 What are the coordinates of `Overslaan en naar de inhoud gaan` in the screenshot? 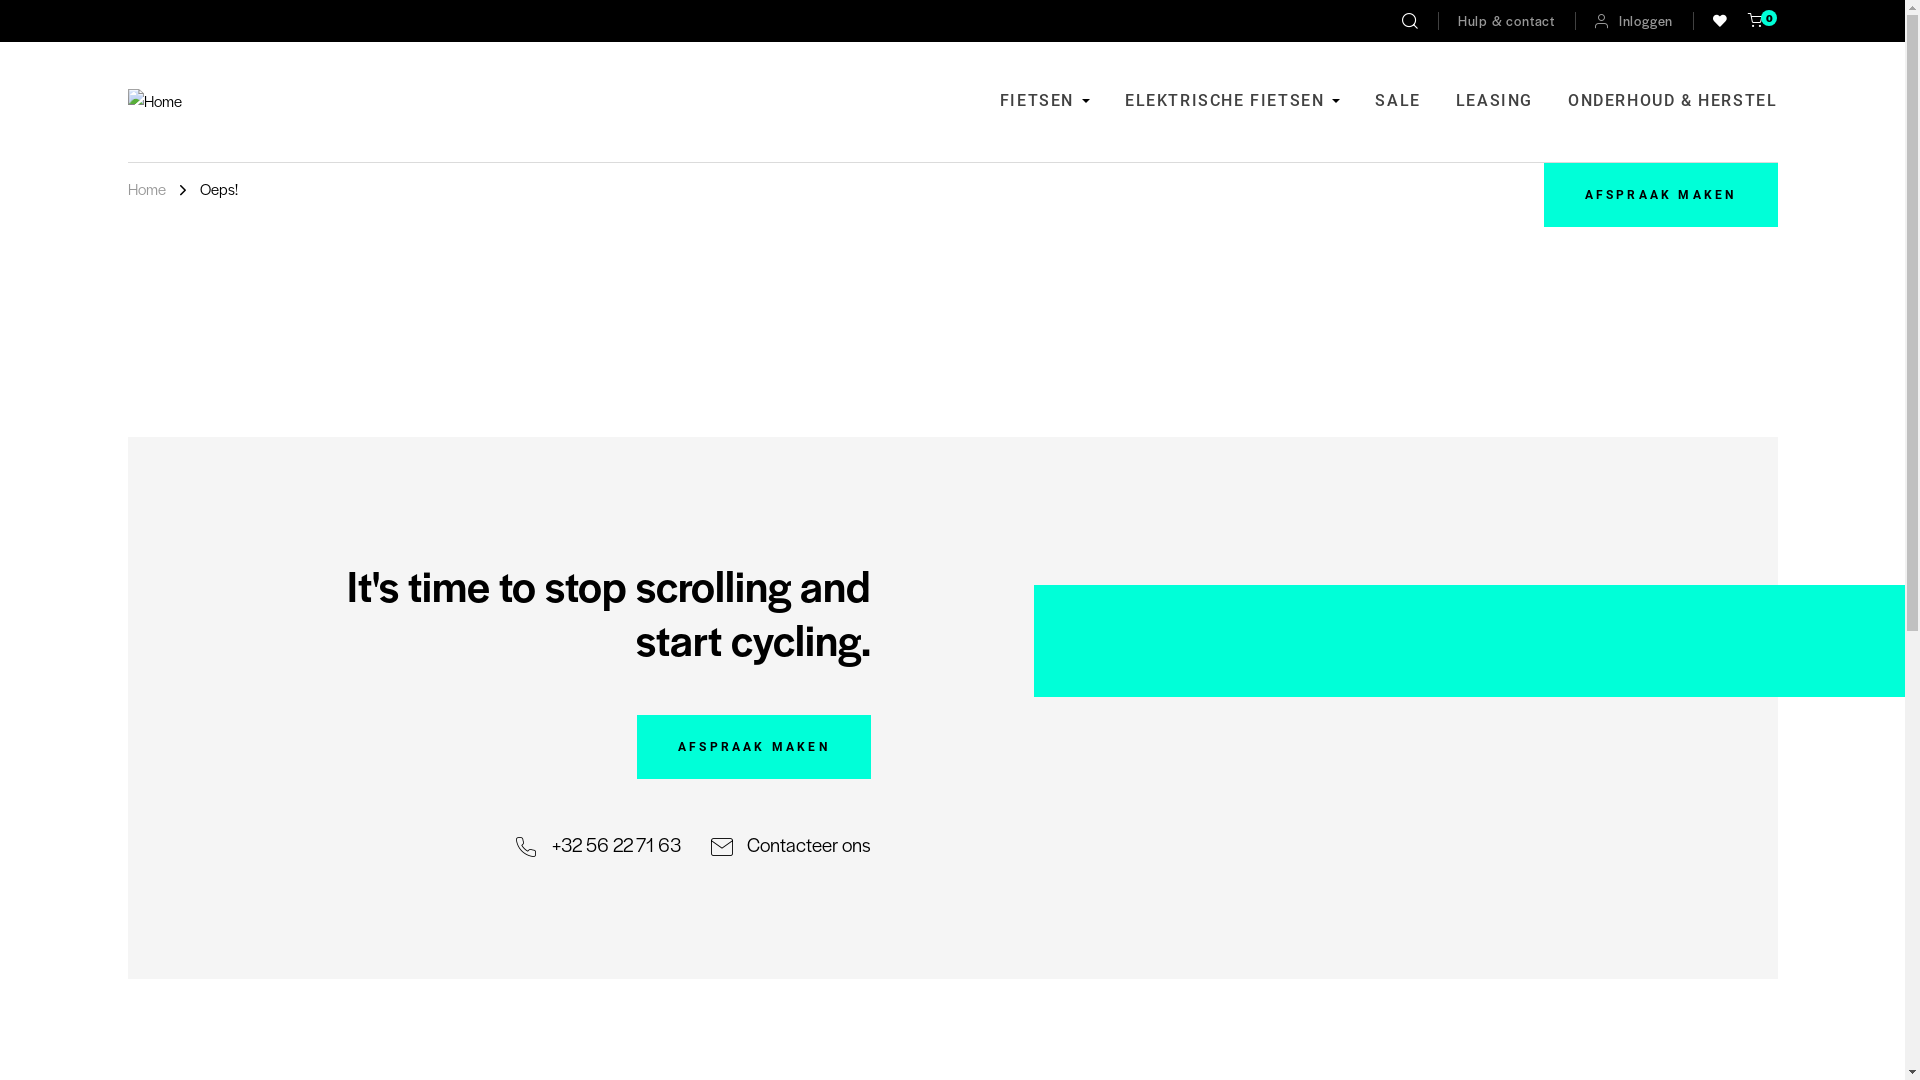 It's located at (0, 0).